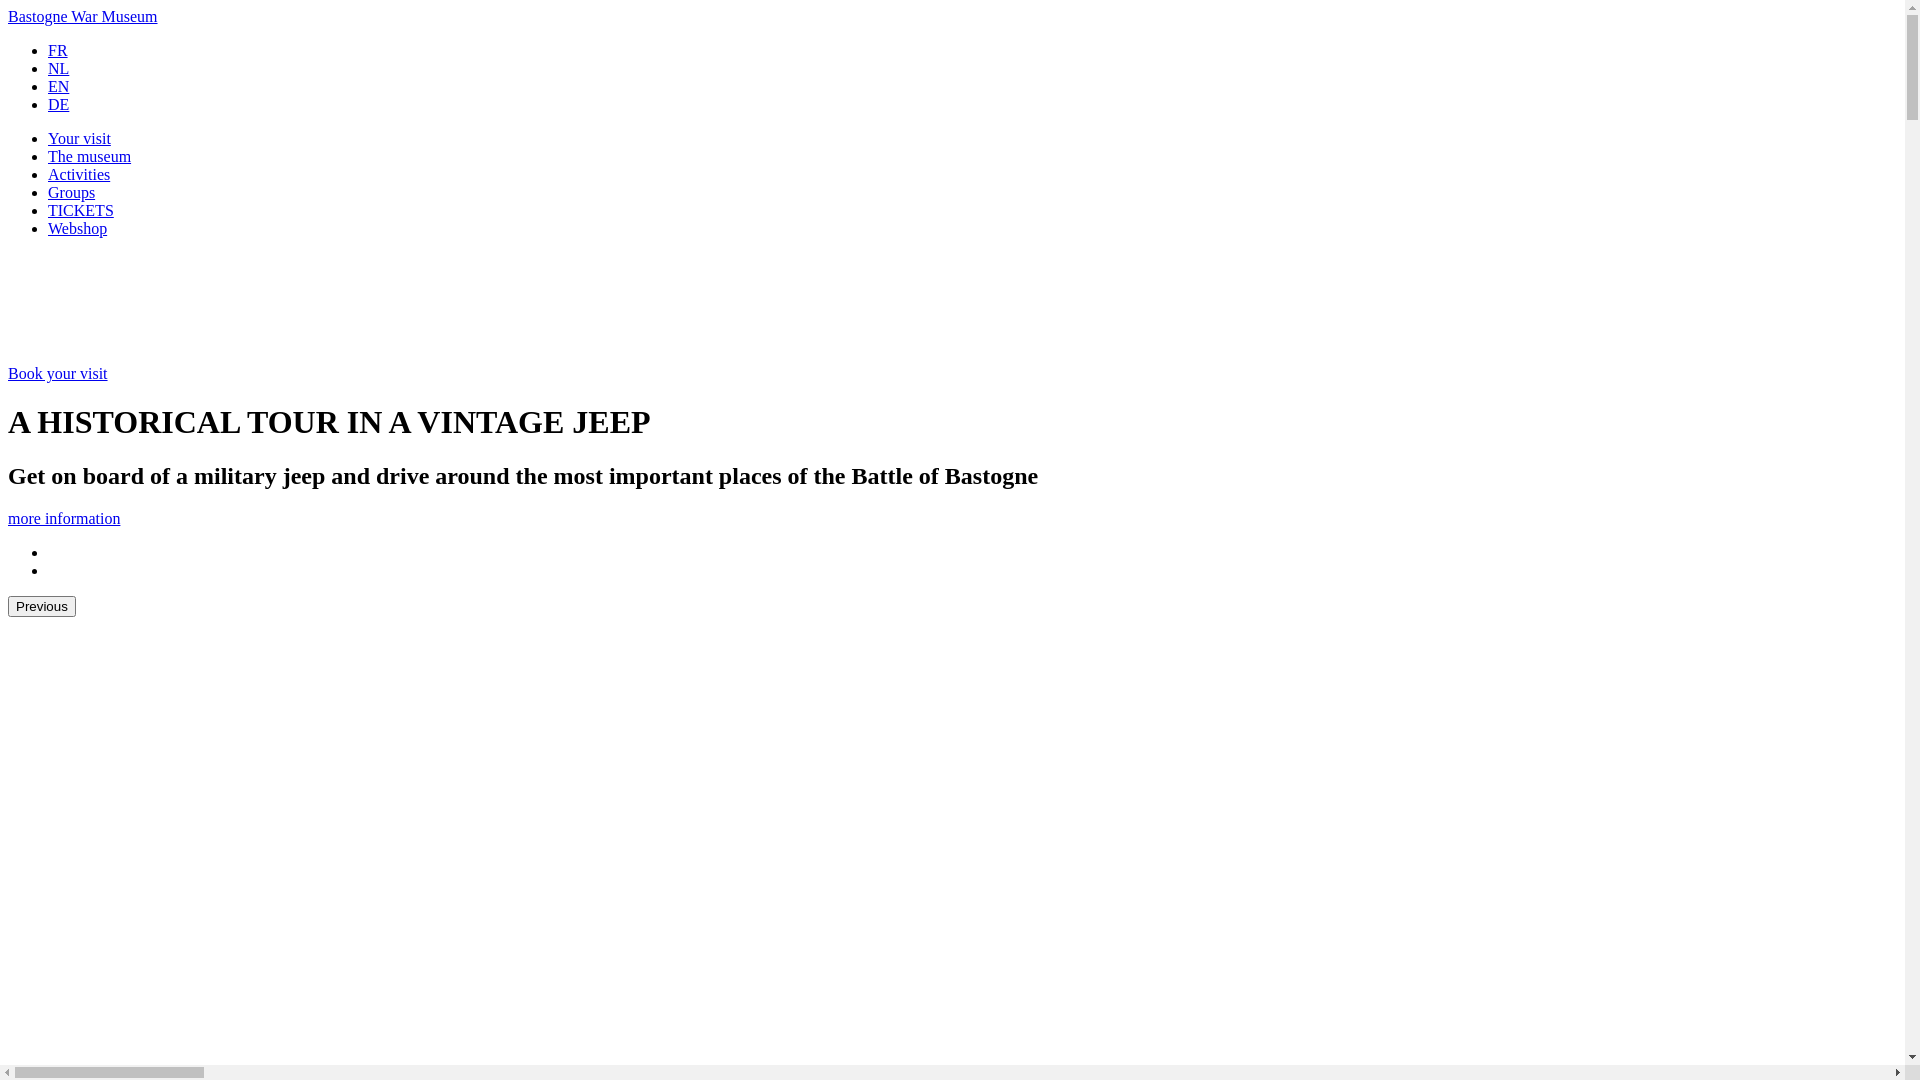 The width and height of the screenshot is (1920, 1080). What do you see at coordinates (79, 174) in the screenshot?
I see `Activities` at bounding box center [79, 174].